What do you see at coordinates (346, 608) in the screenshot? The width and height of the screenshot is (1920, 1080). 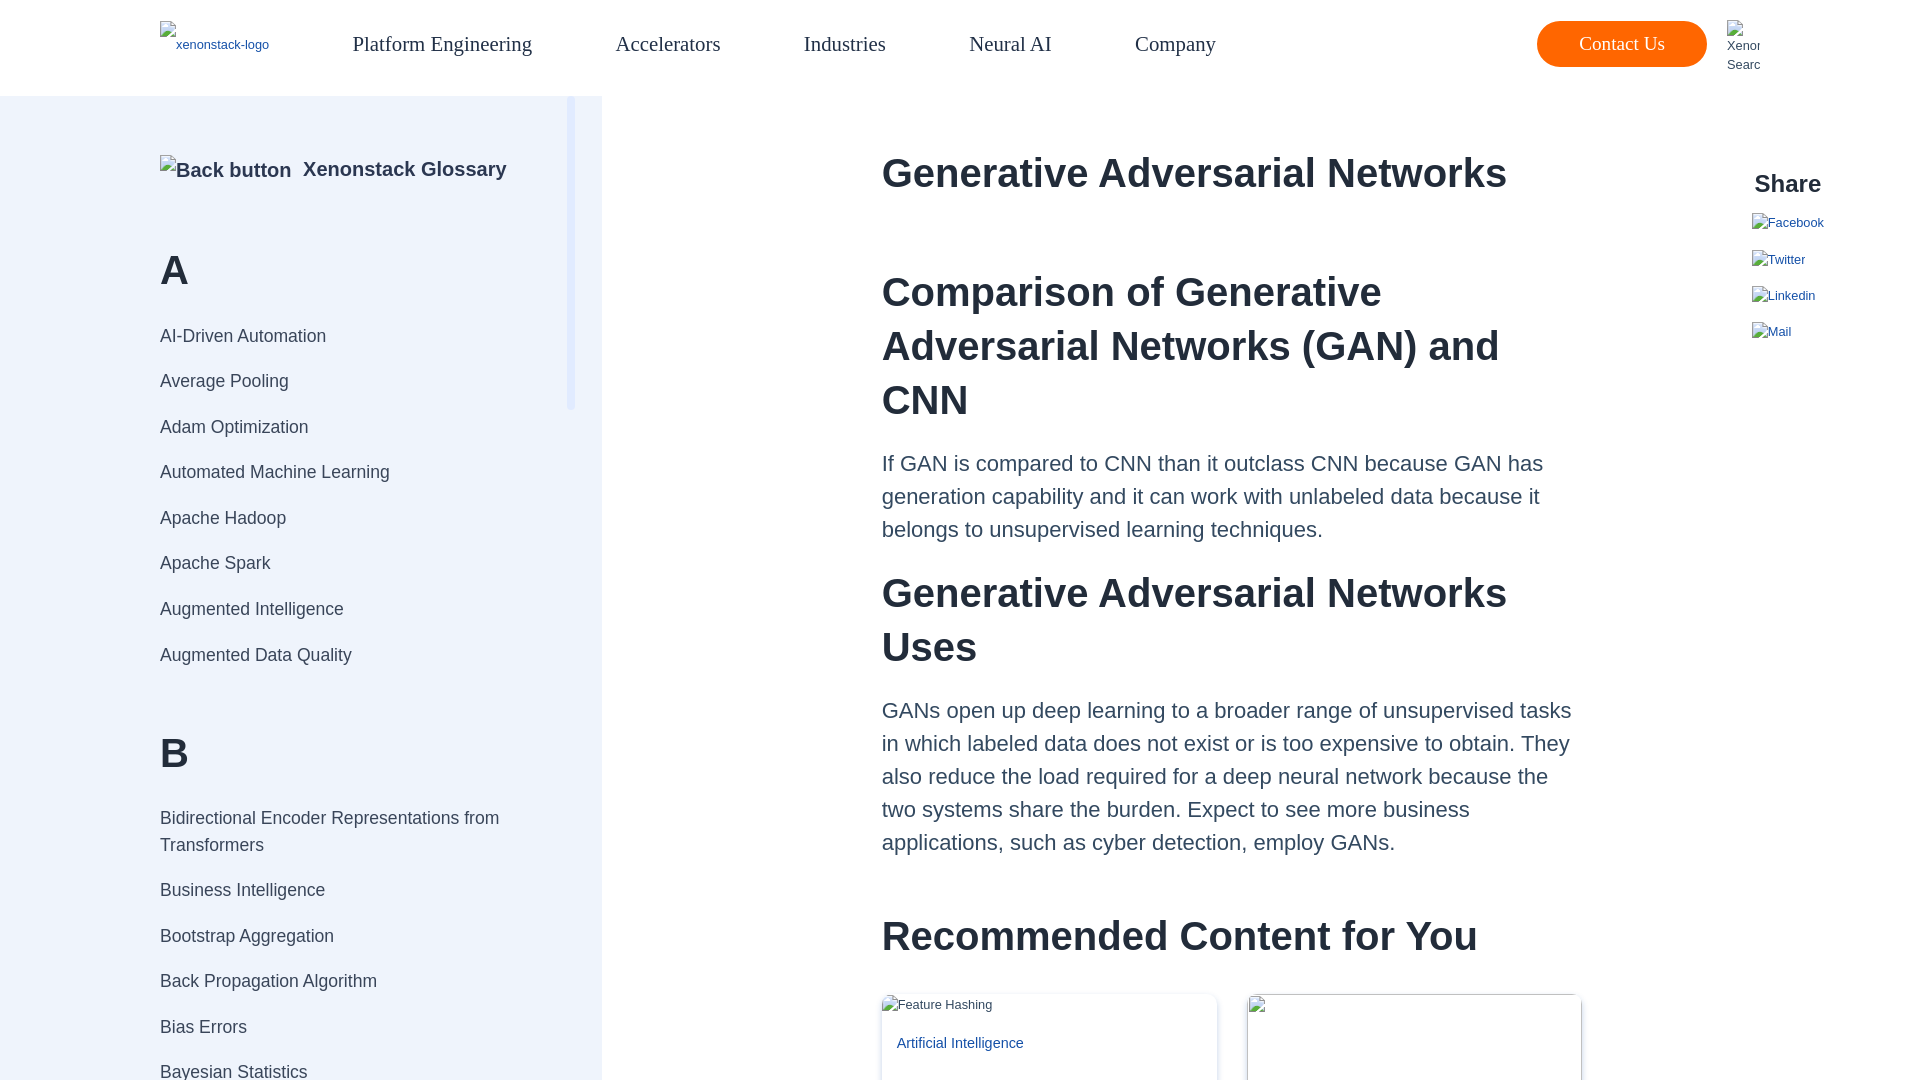 I see `Augmented Intelligence` at bounding box center [346, 608].